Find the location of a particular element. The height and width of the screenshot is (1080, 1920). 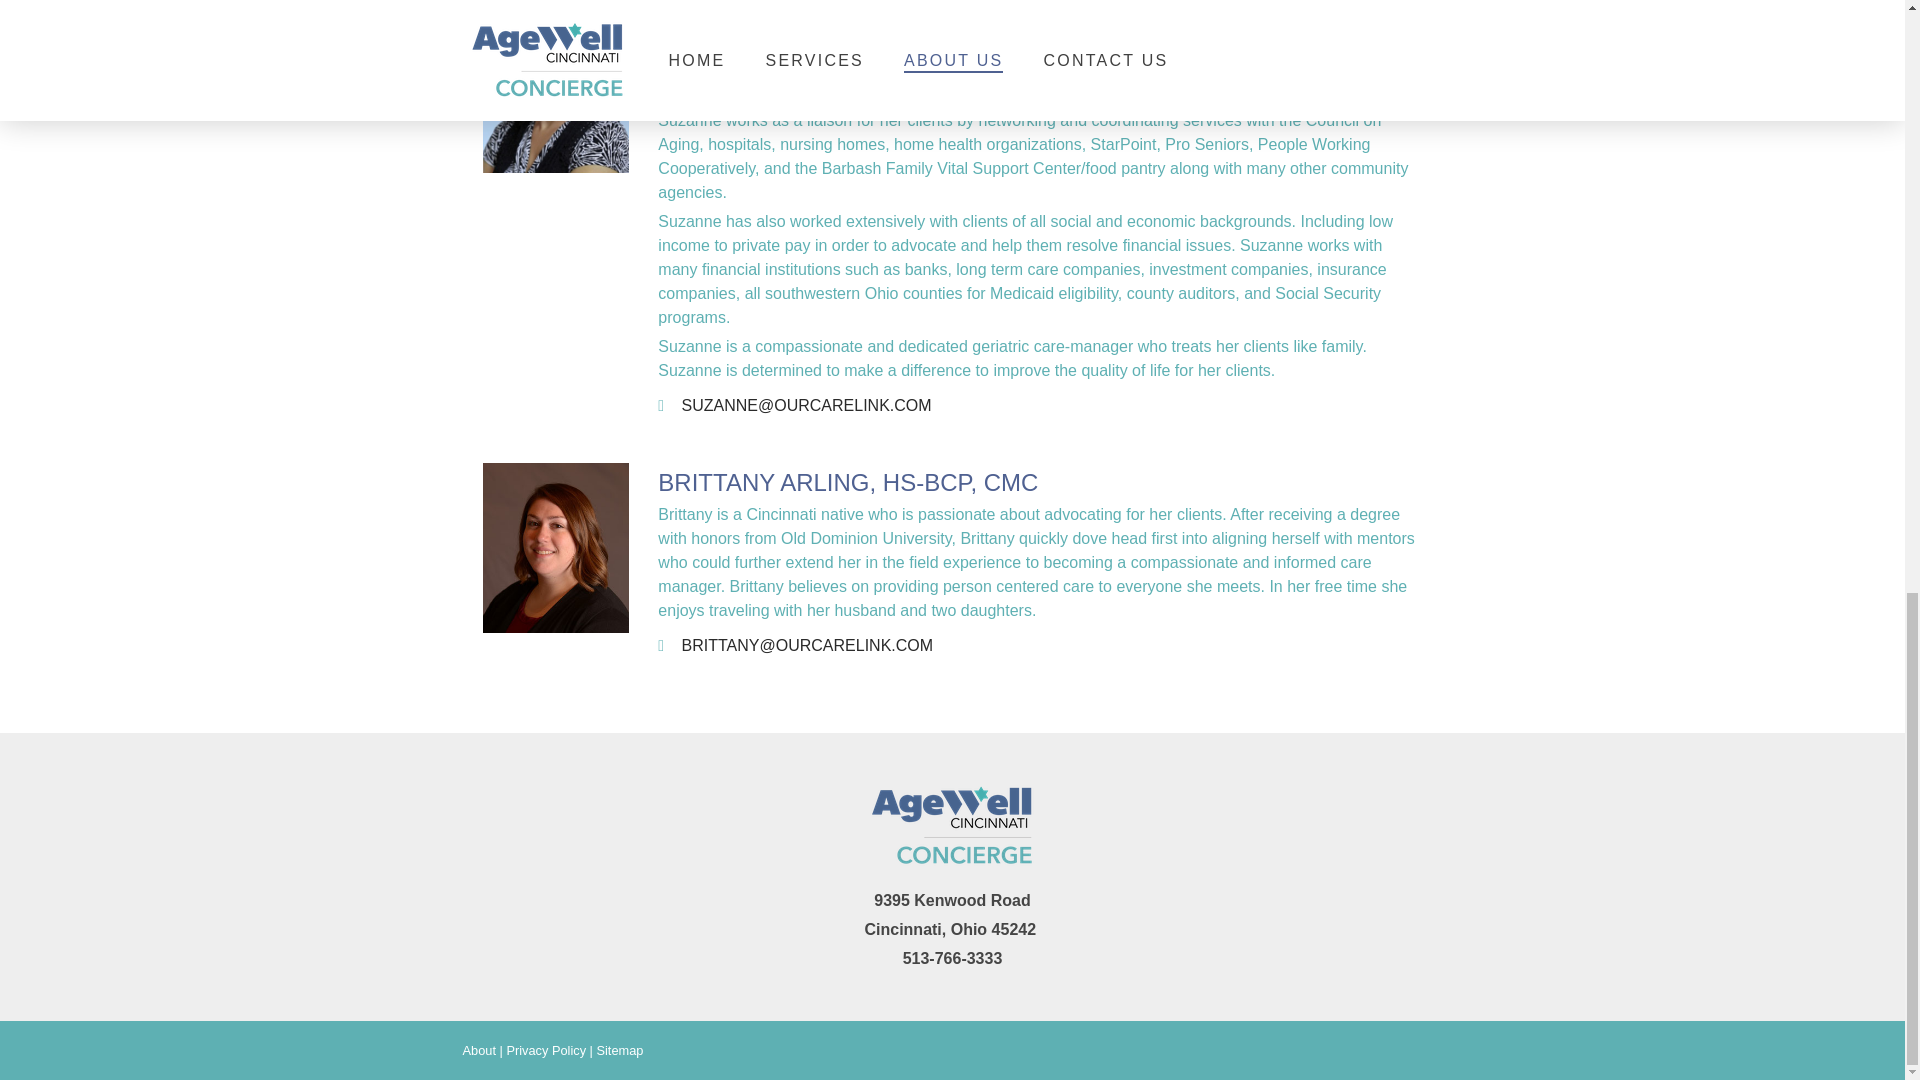

tel:5137663333 is located at coordinates (952, 958).